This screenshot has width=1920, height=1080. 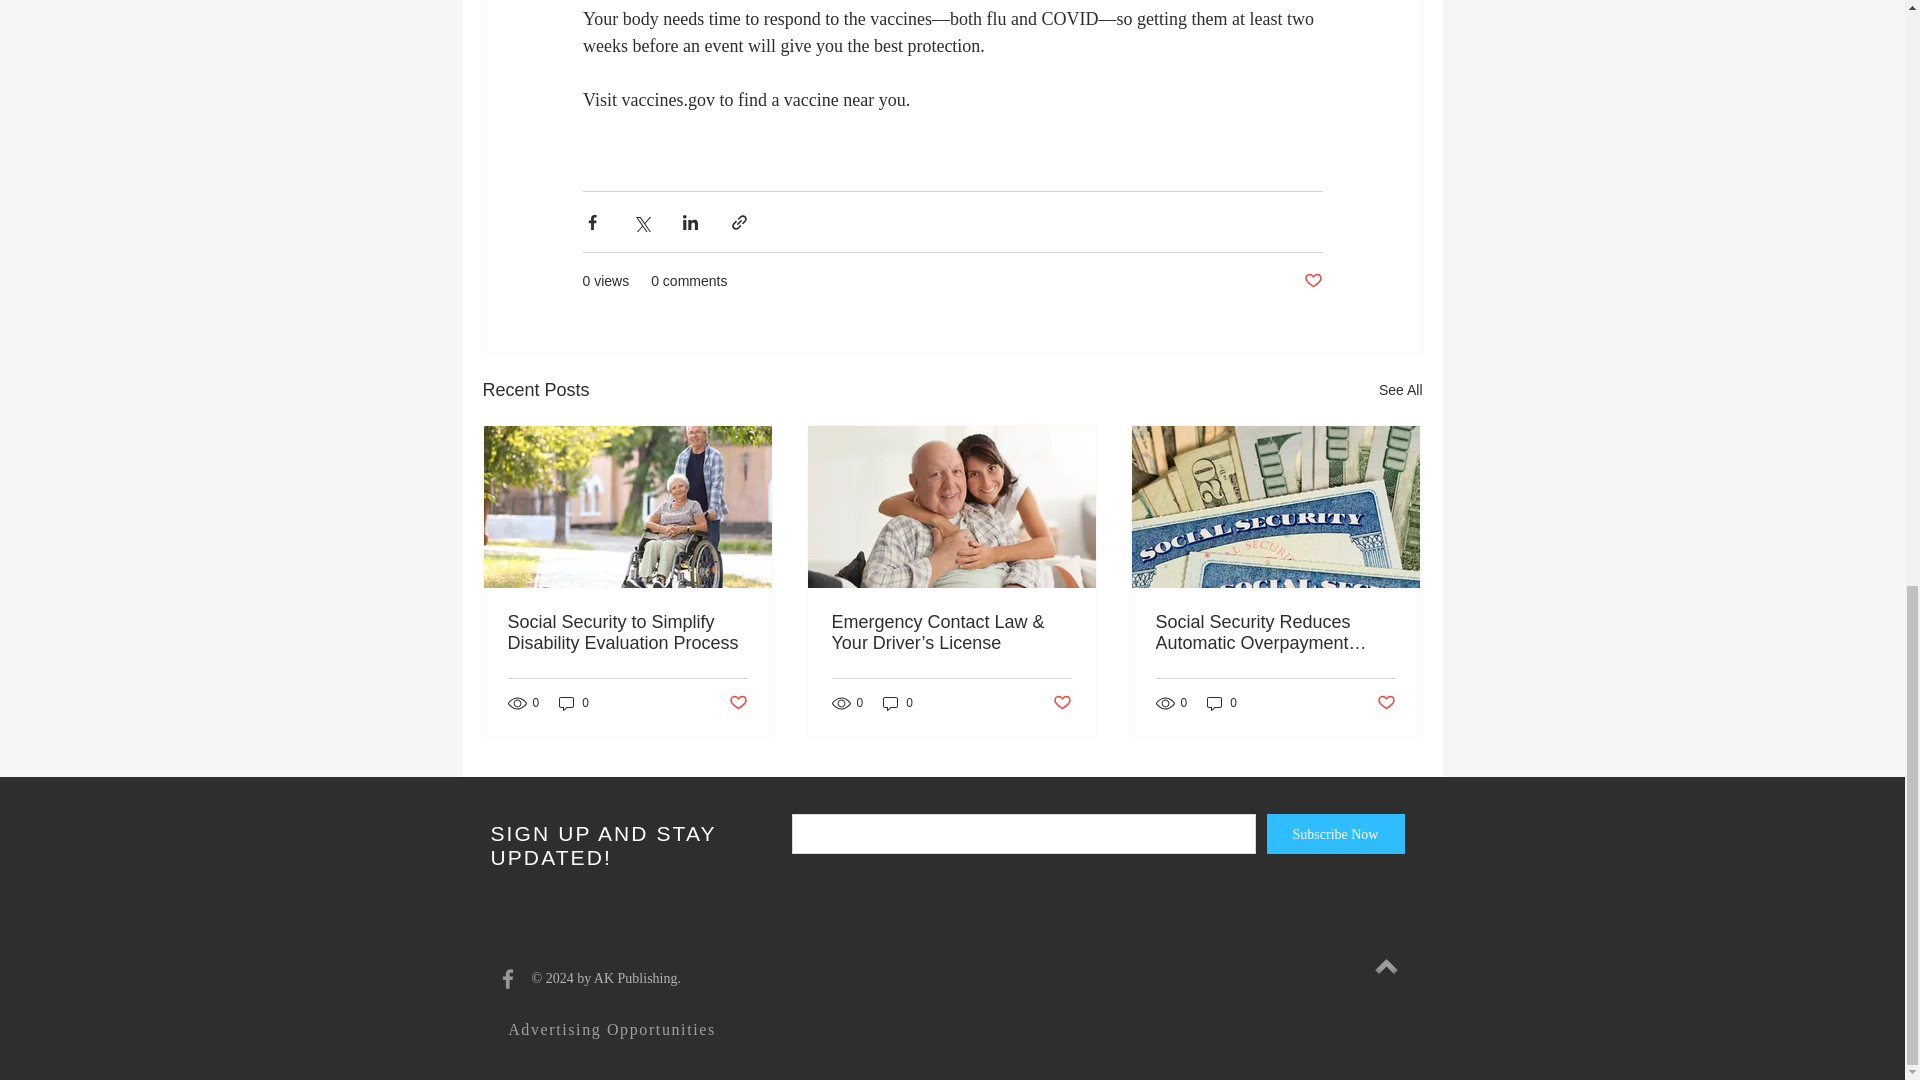 What do you see at coordinates (1312, 281) in the screenshot?
I see `Post not marked as liked` at bounding box center [1312, 281].